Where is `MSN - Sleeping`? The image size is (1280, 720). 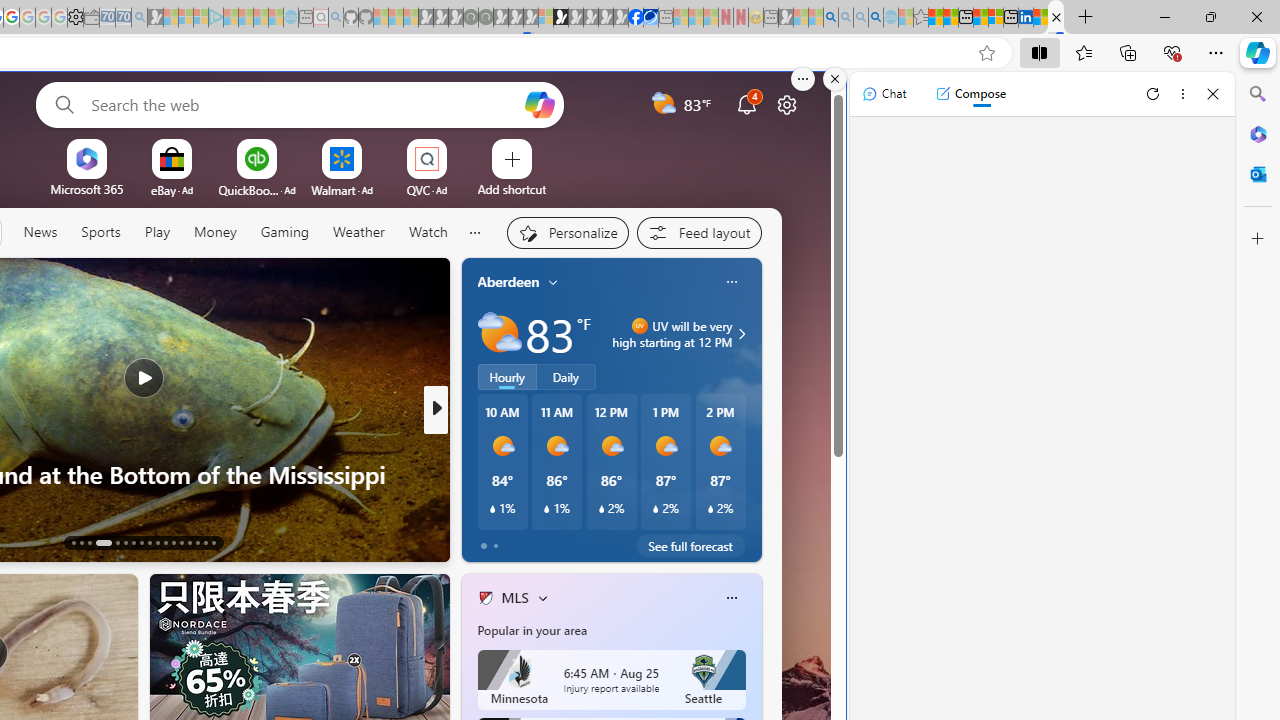
MSN - Sleeping is located at coordinates (786, 18).